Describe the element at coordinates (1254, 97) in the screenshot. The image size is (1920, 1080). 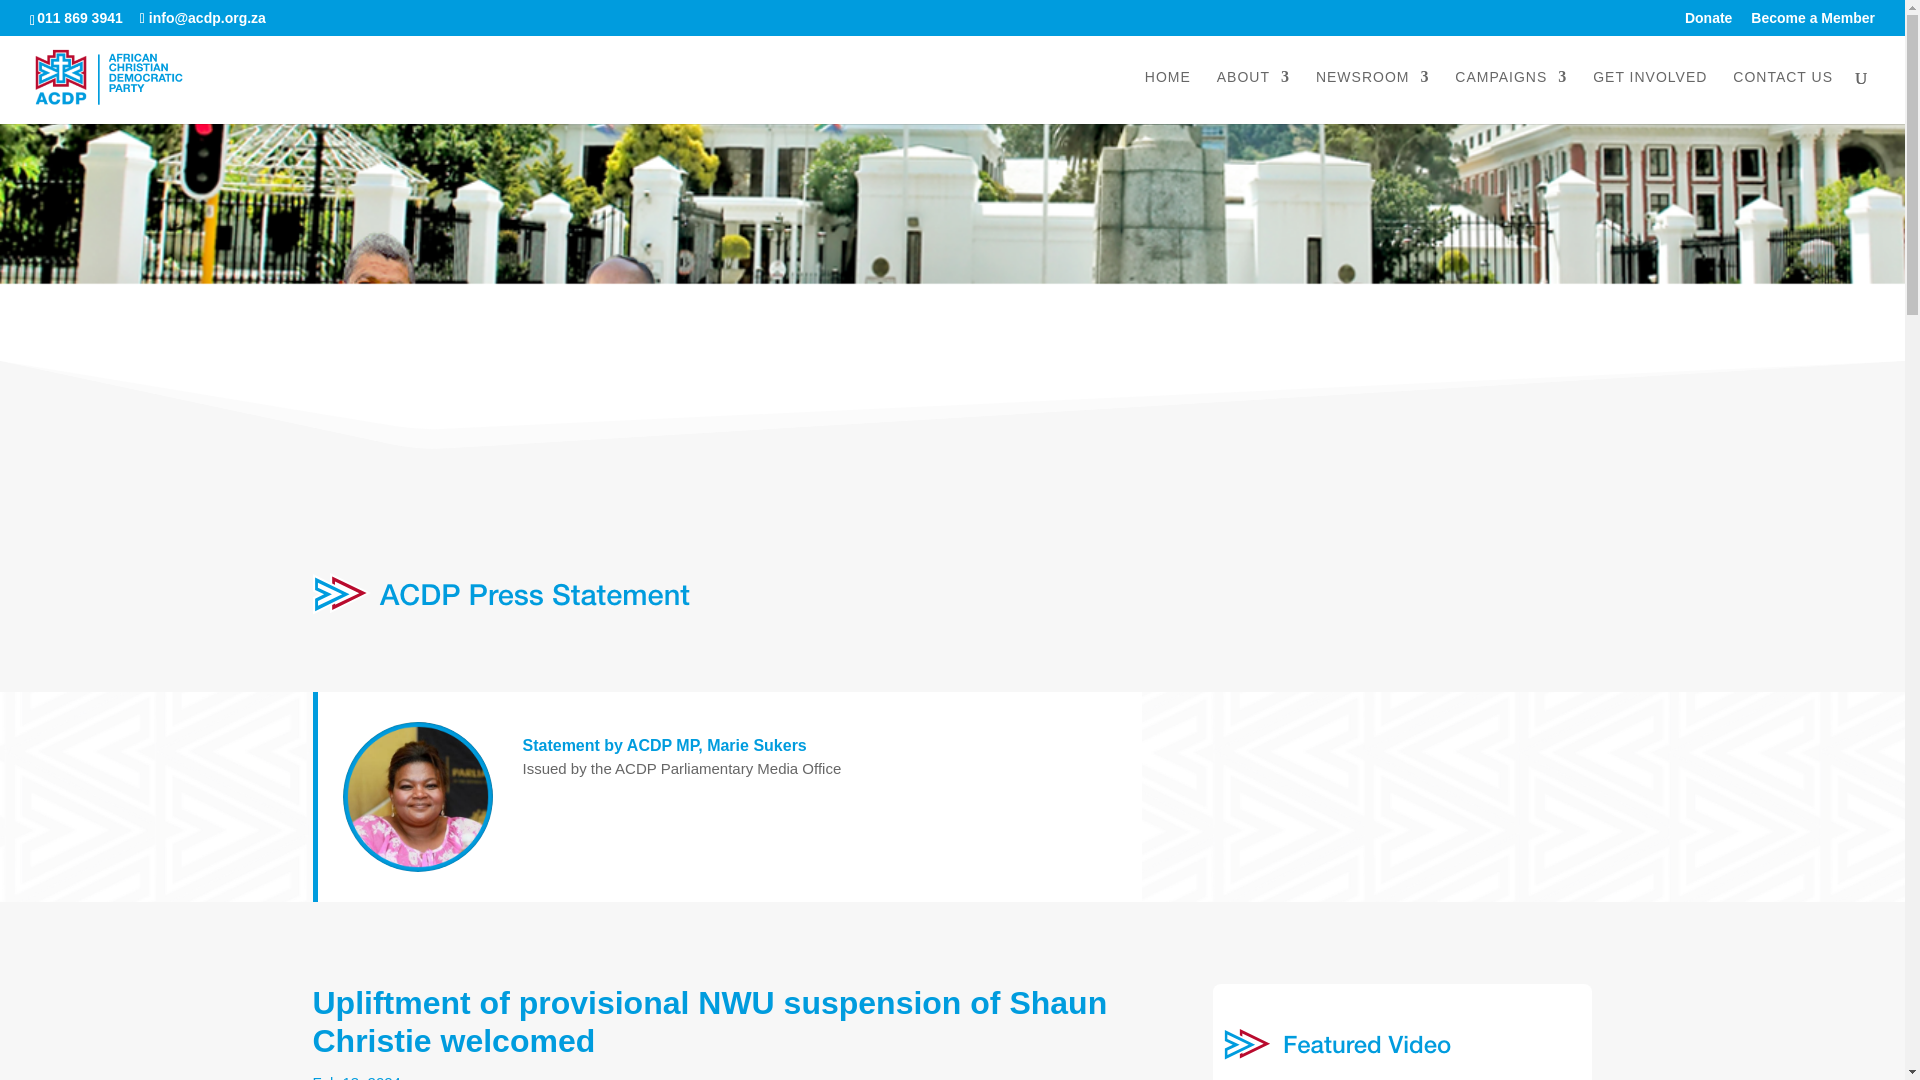
I see `ABOUT` at that location.